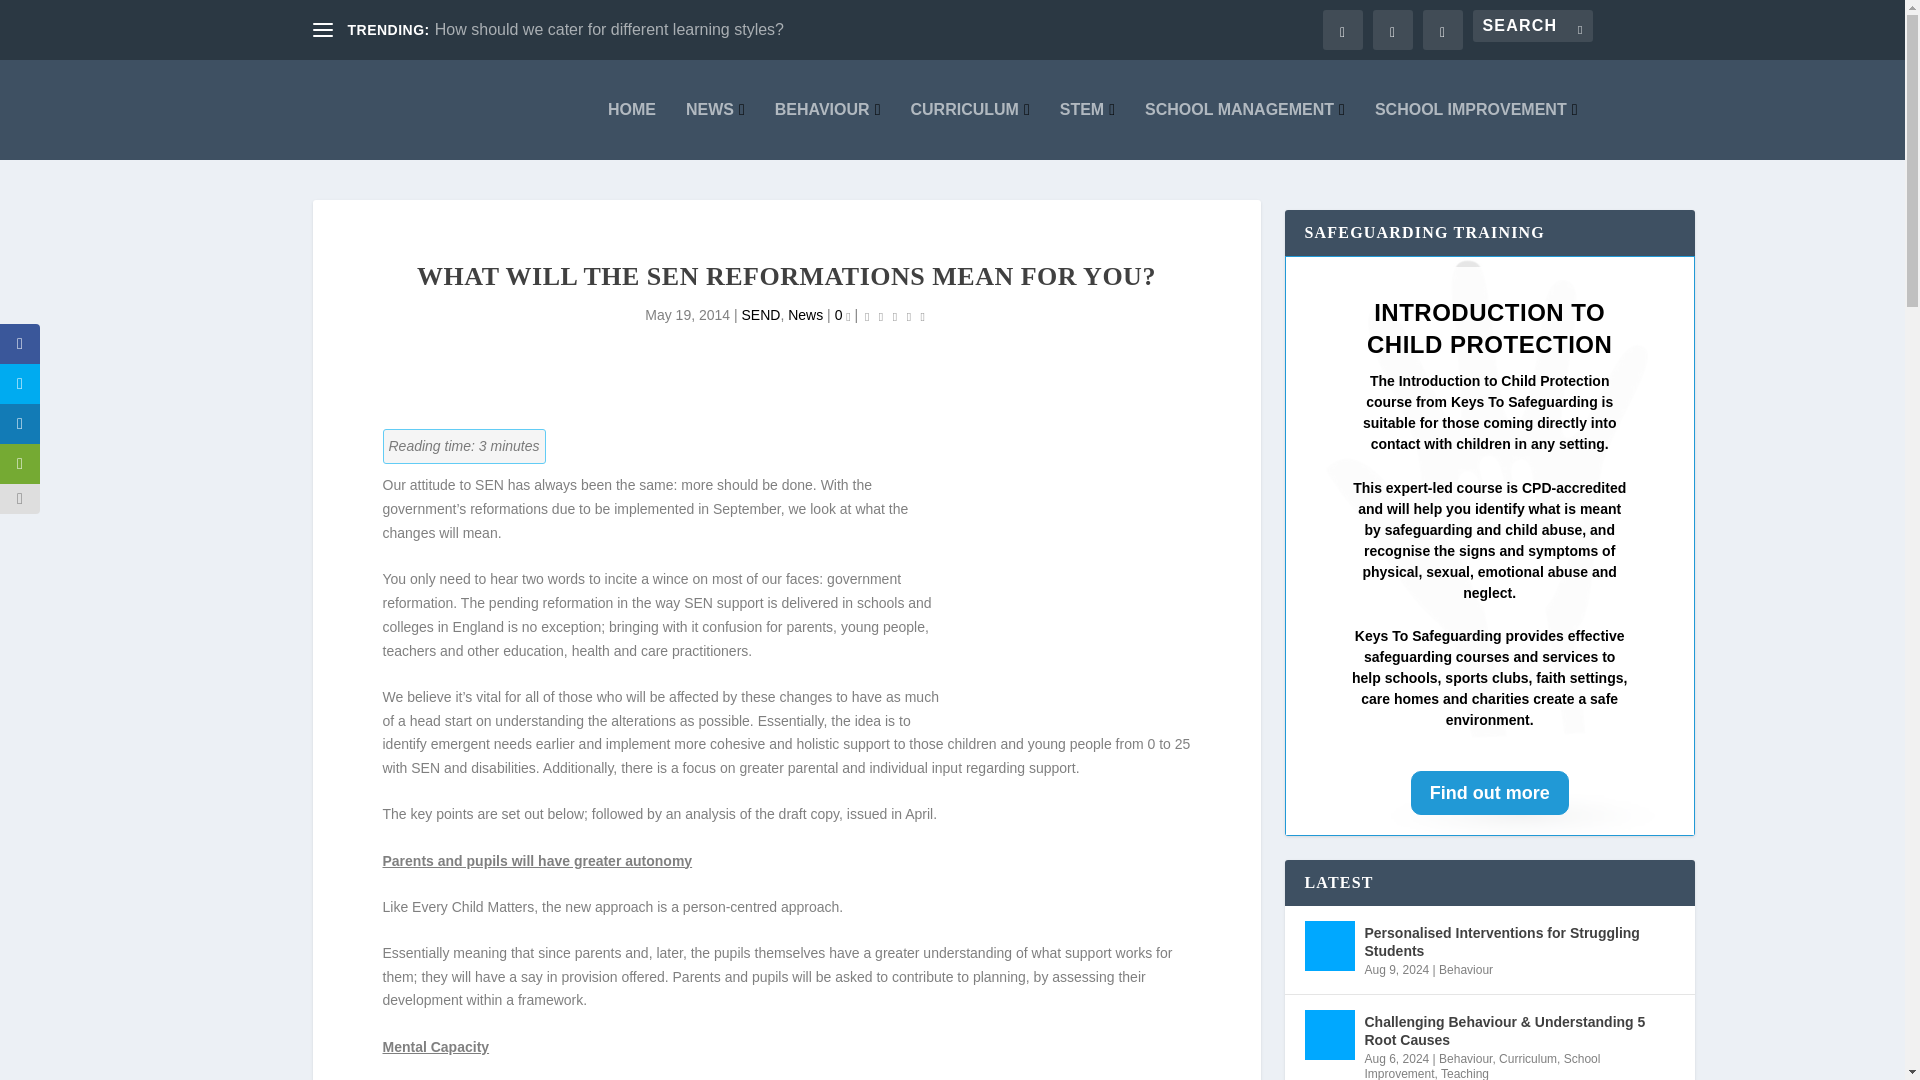 Image resolution: width=1920 pixels, height=1080 pixels. Describe the element at coordinates (1244, 130) in the screenshot. I see `SCHOOL MANAGEMENT` at that location.